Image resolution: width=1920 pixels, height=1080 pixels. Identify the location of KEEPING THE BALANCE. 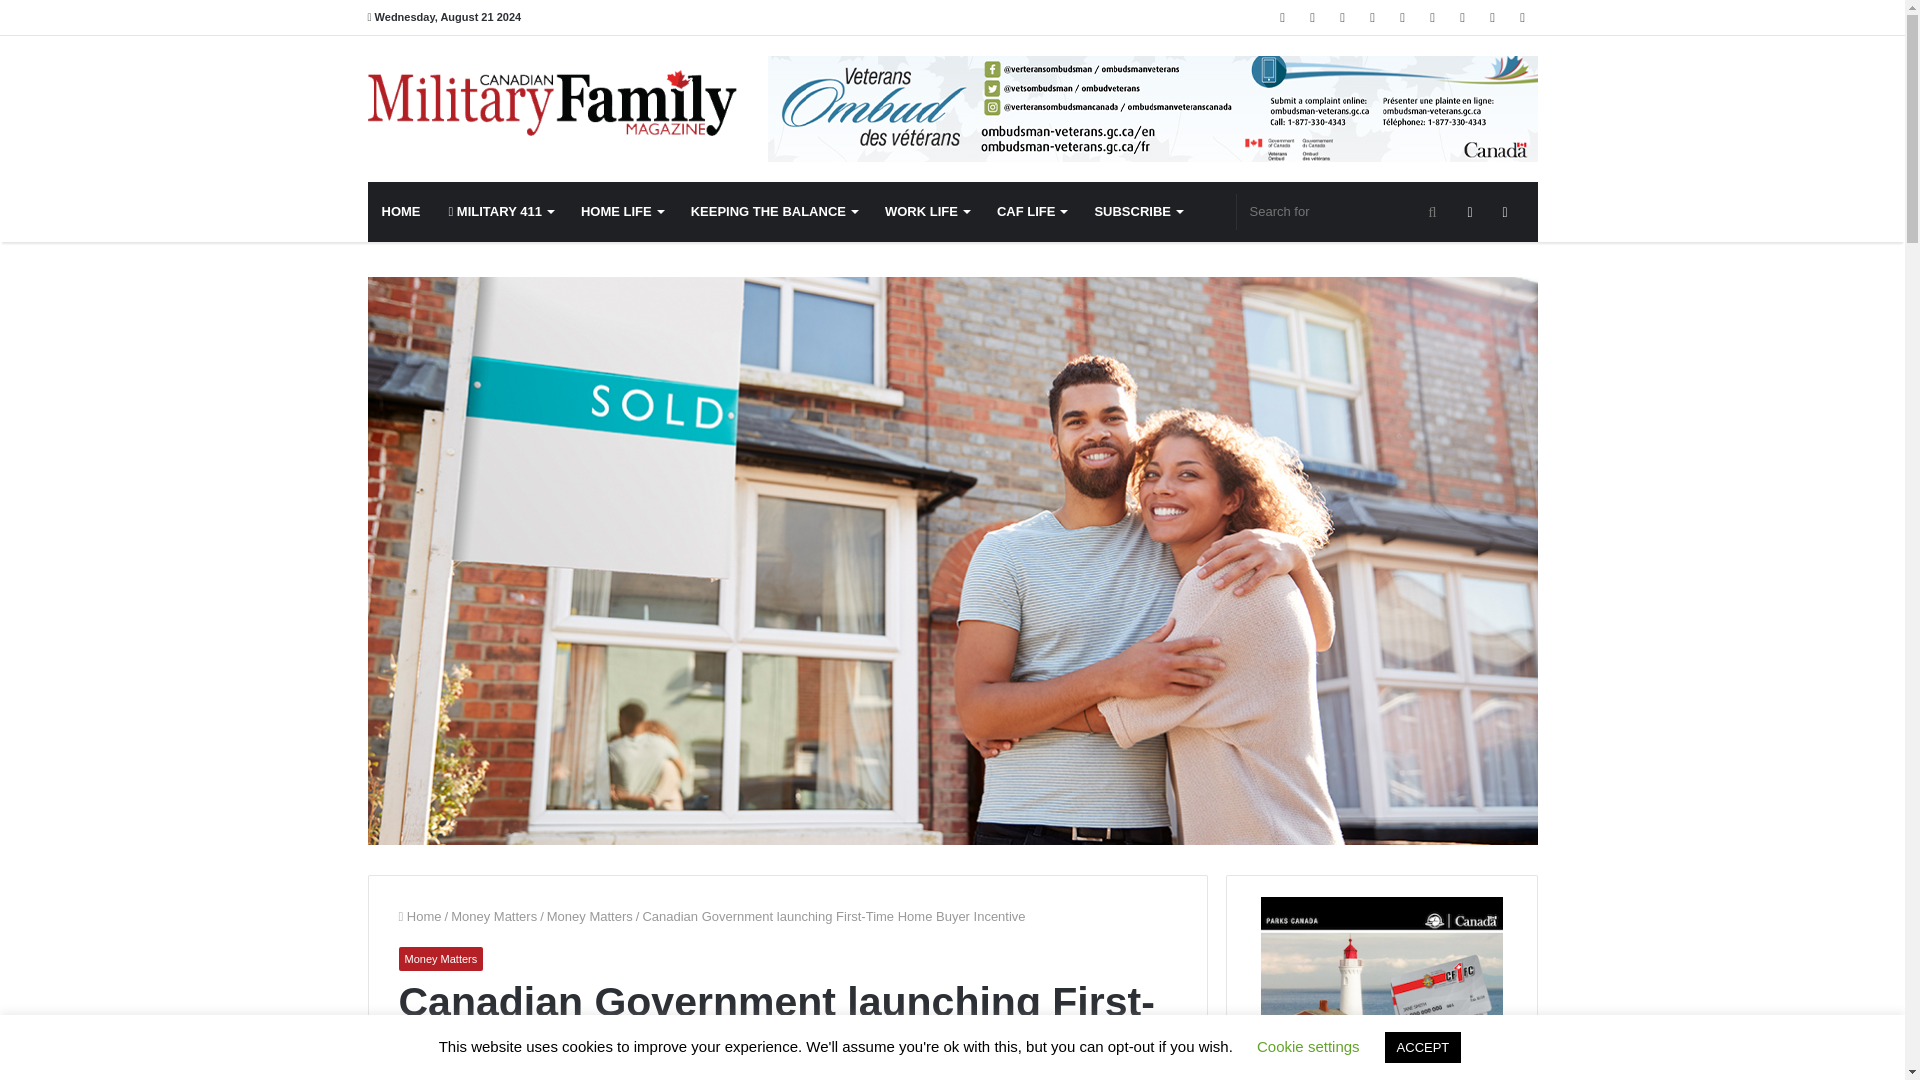
(774, 212).